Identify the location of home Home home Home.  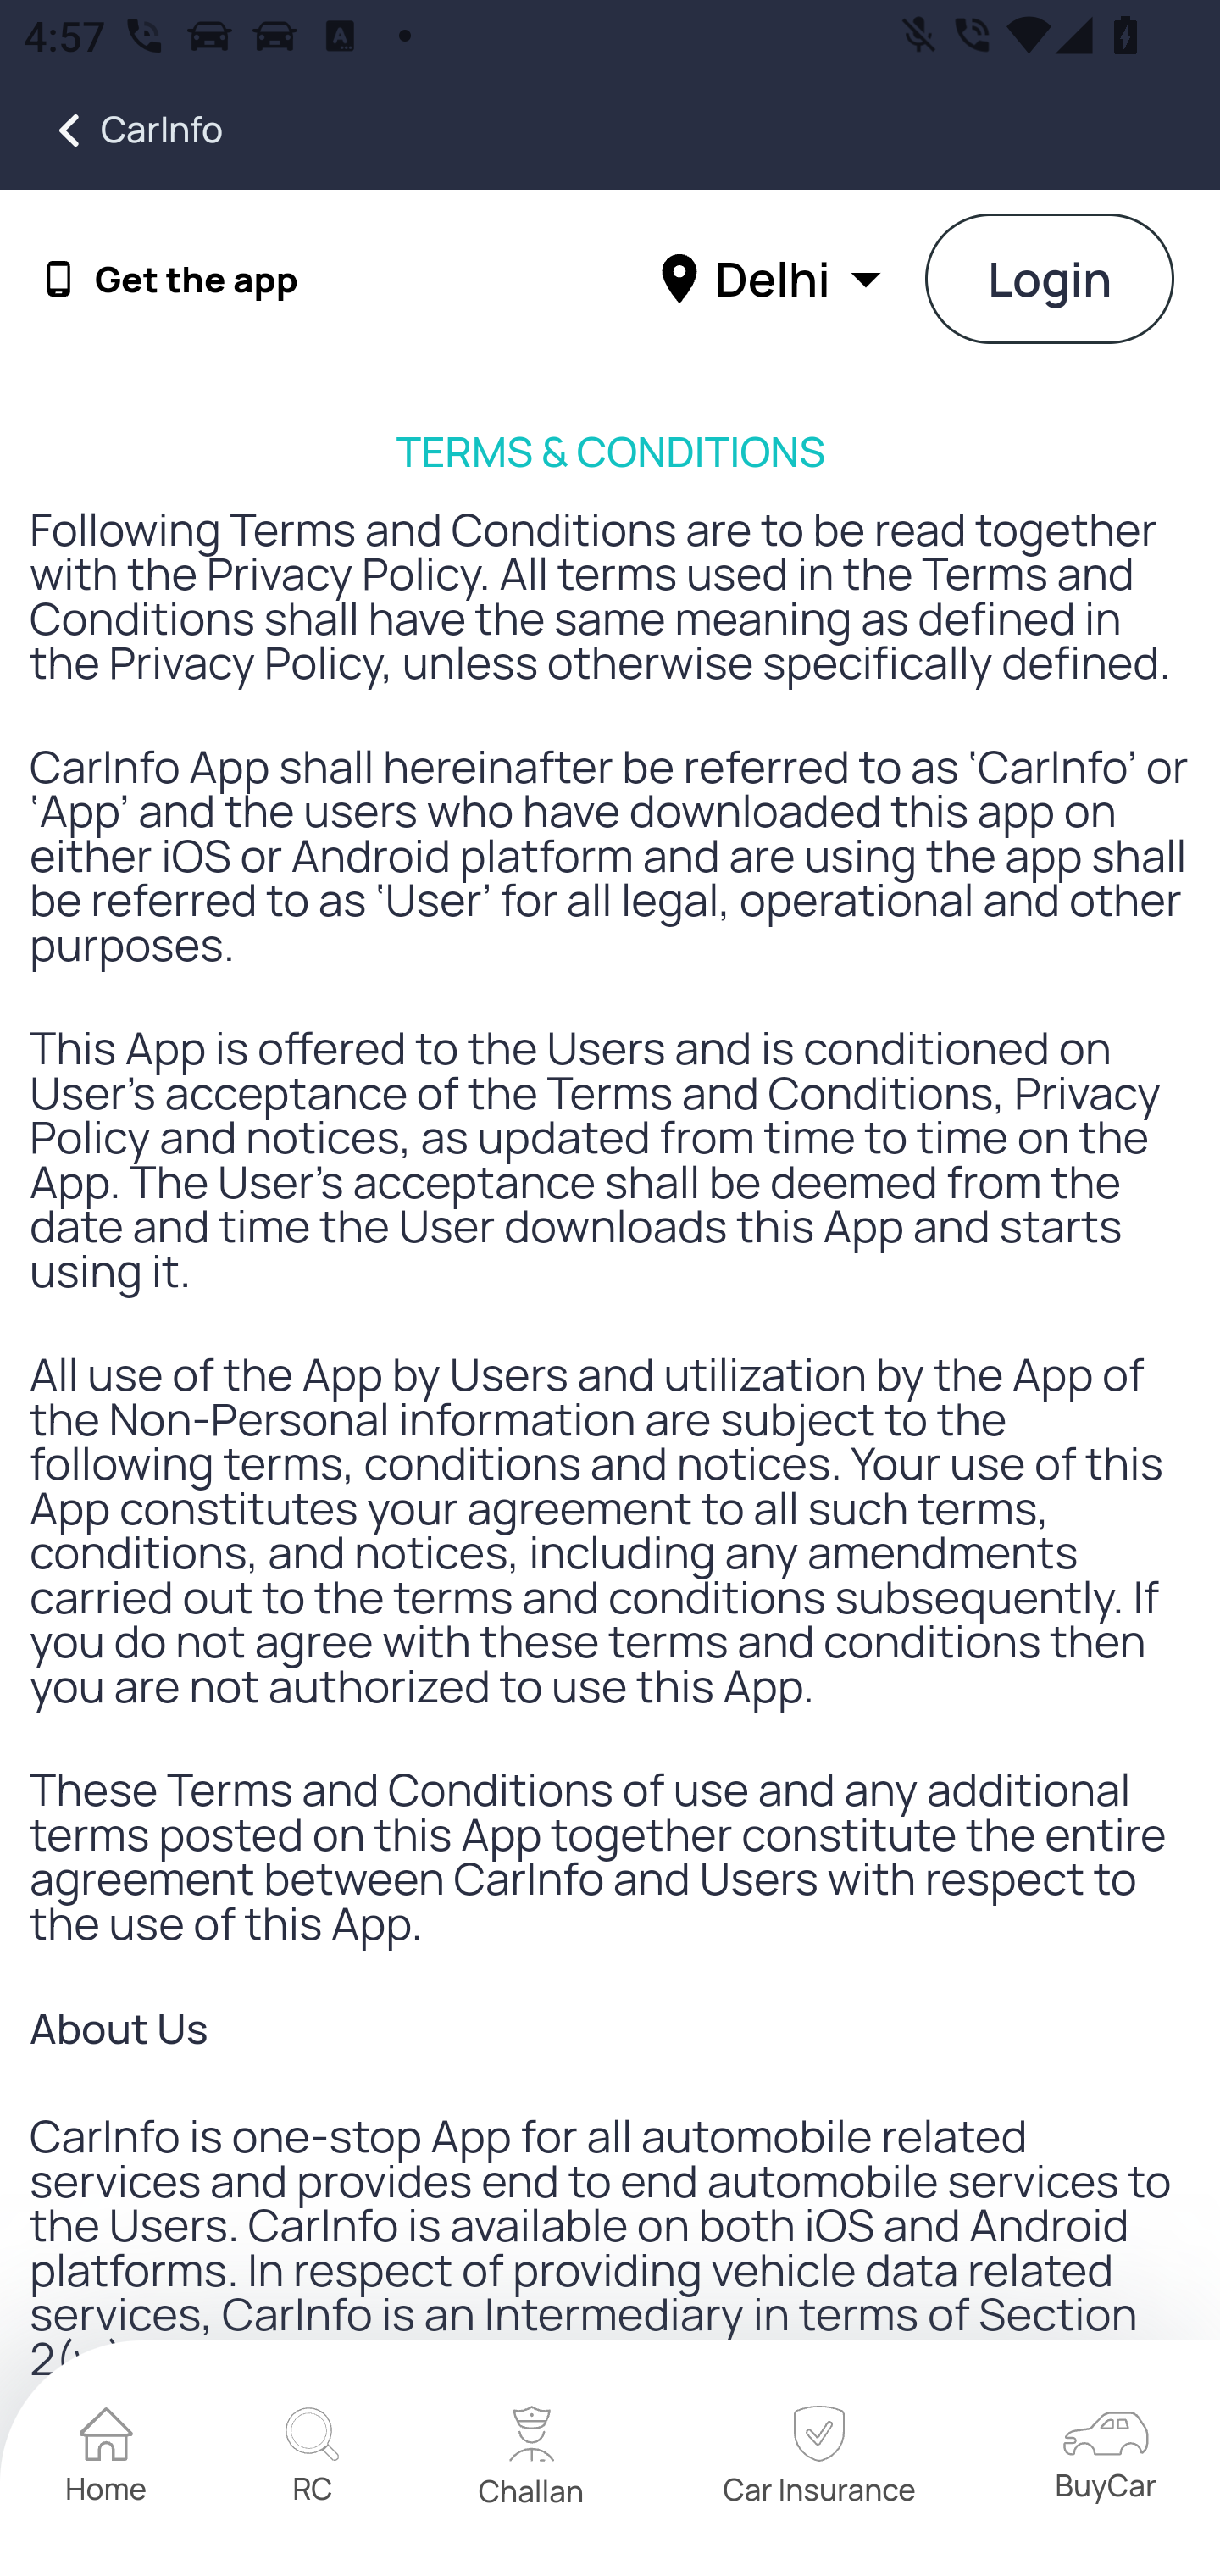
(107, 2459).